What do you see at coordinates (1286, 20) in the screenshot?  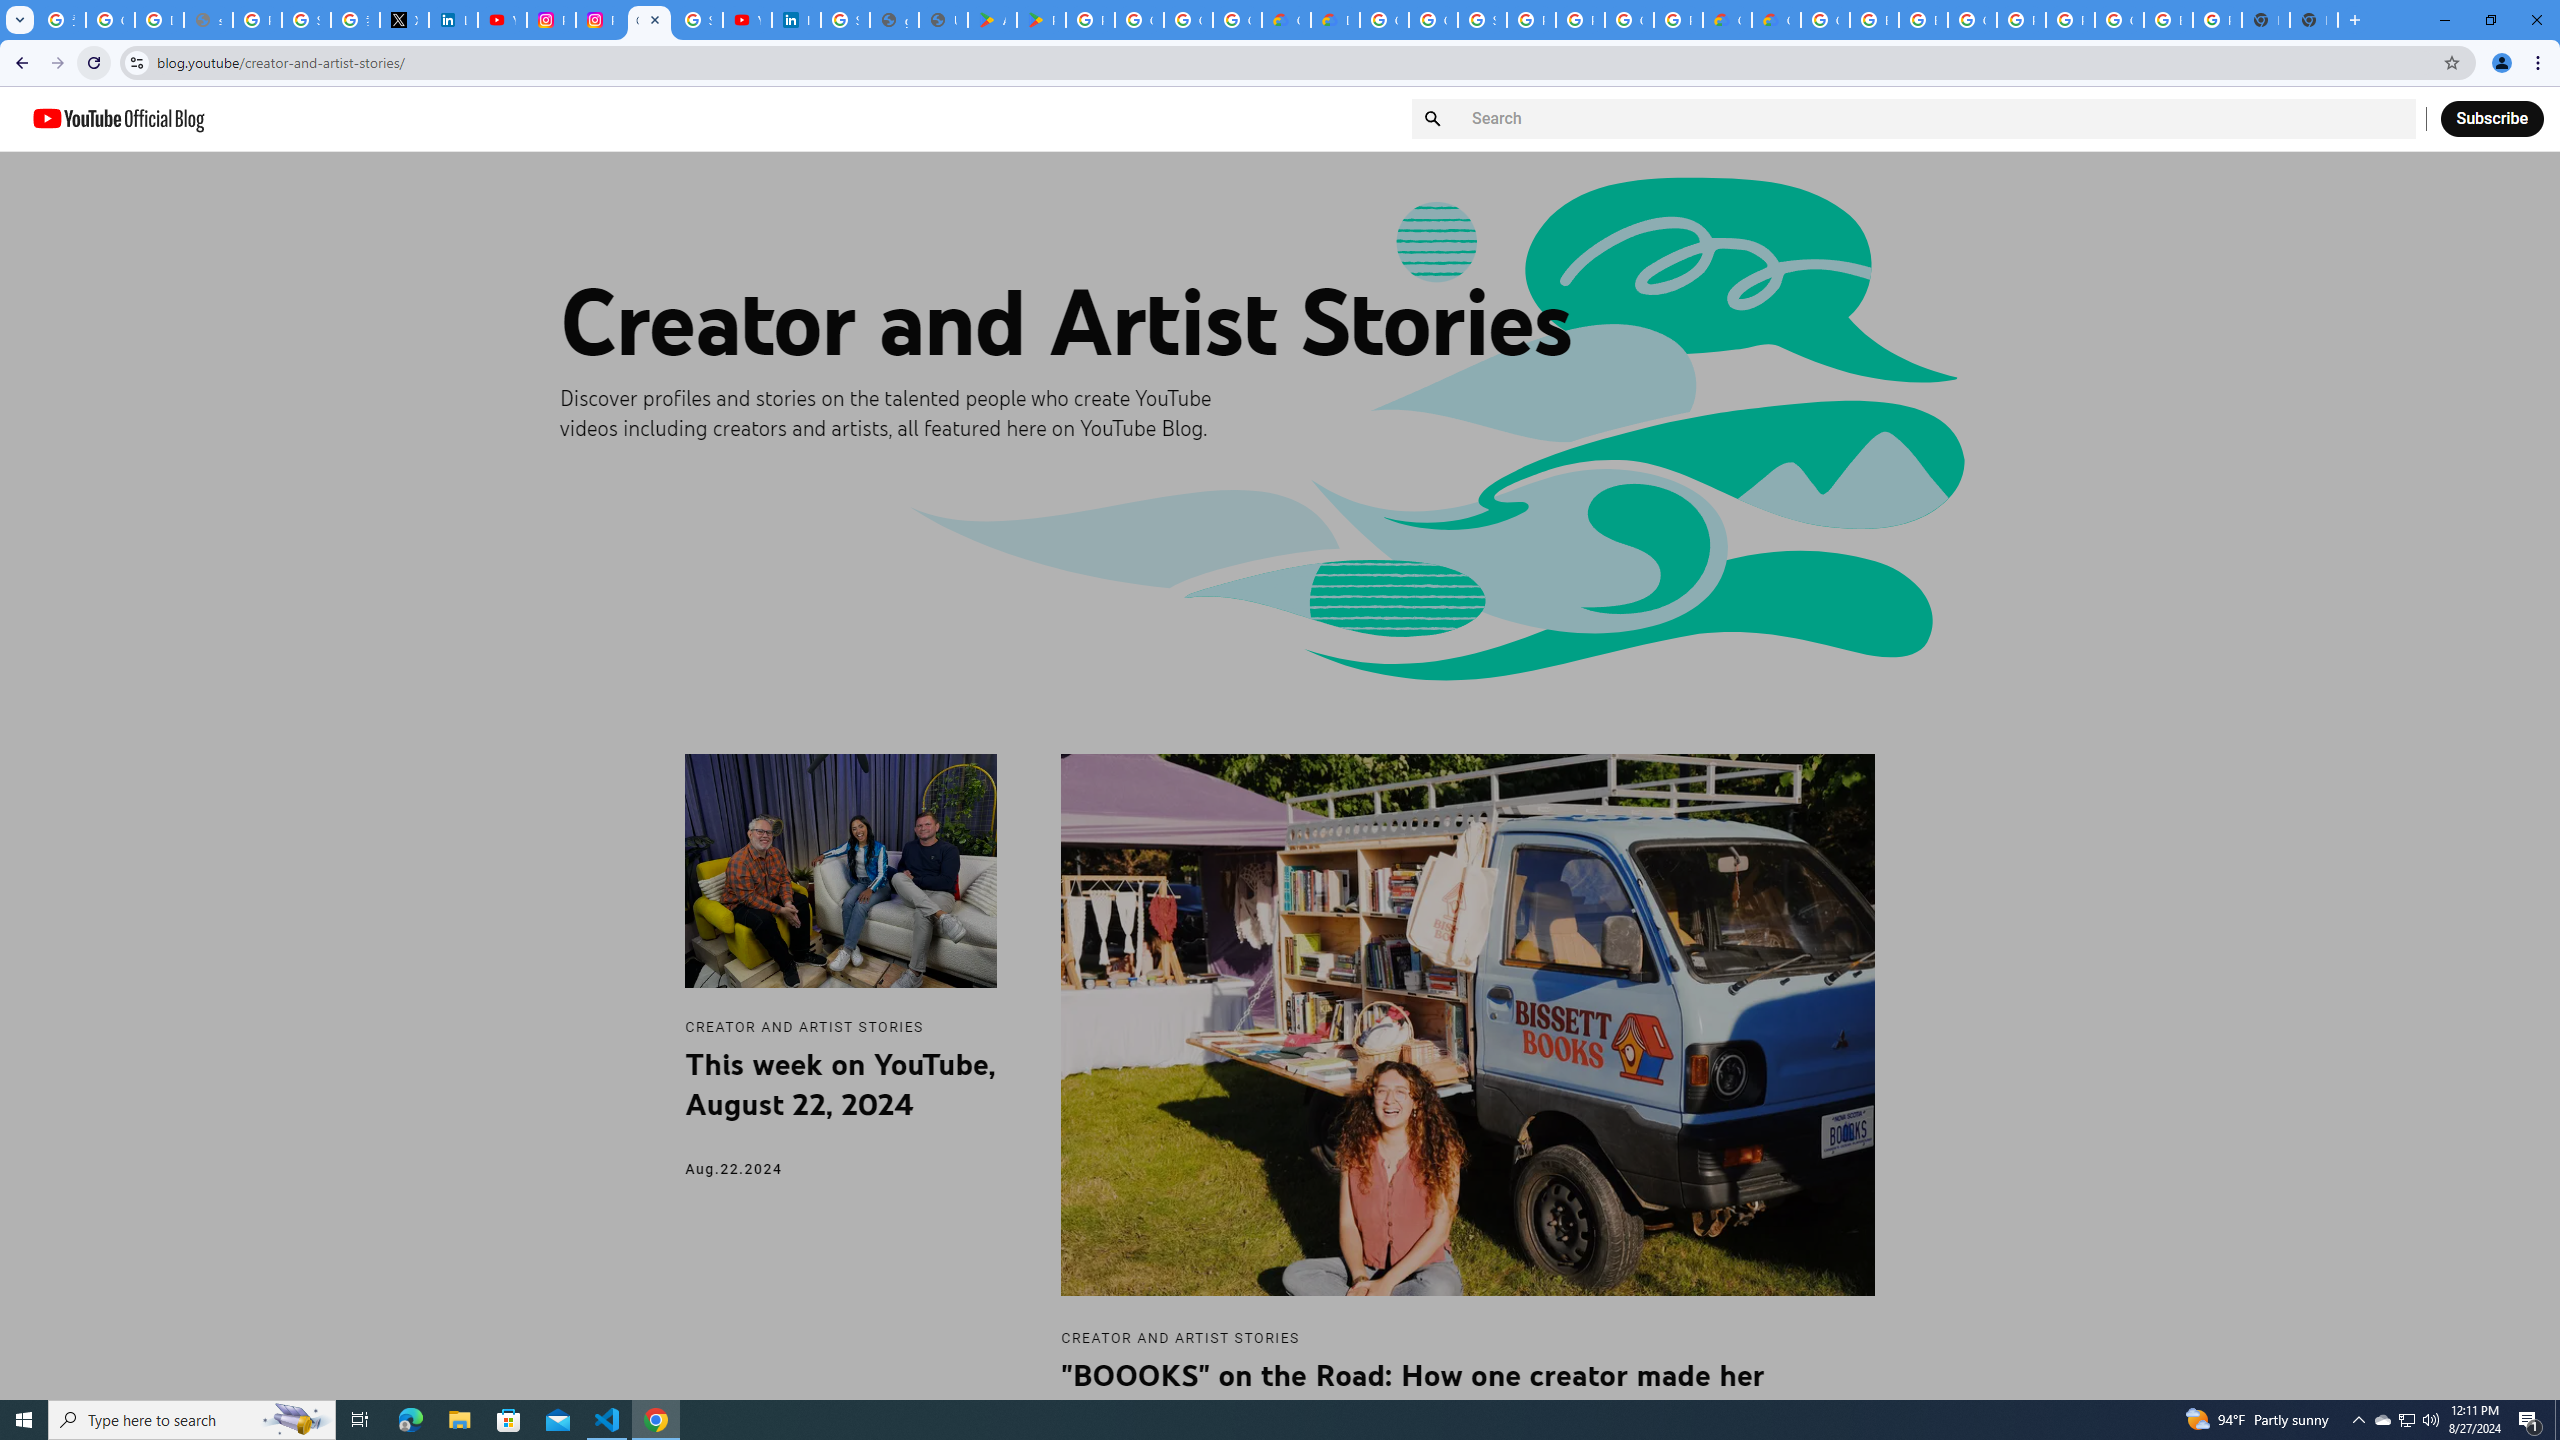 I see `Customer Care | Google Cloud` at bounding box center [1286, 20].